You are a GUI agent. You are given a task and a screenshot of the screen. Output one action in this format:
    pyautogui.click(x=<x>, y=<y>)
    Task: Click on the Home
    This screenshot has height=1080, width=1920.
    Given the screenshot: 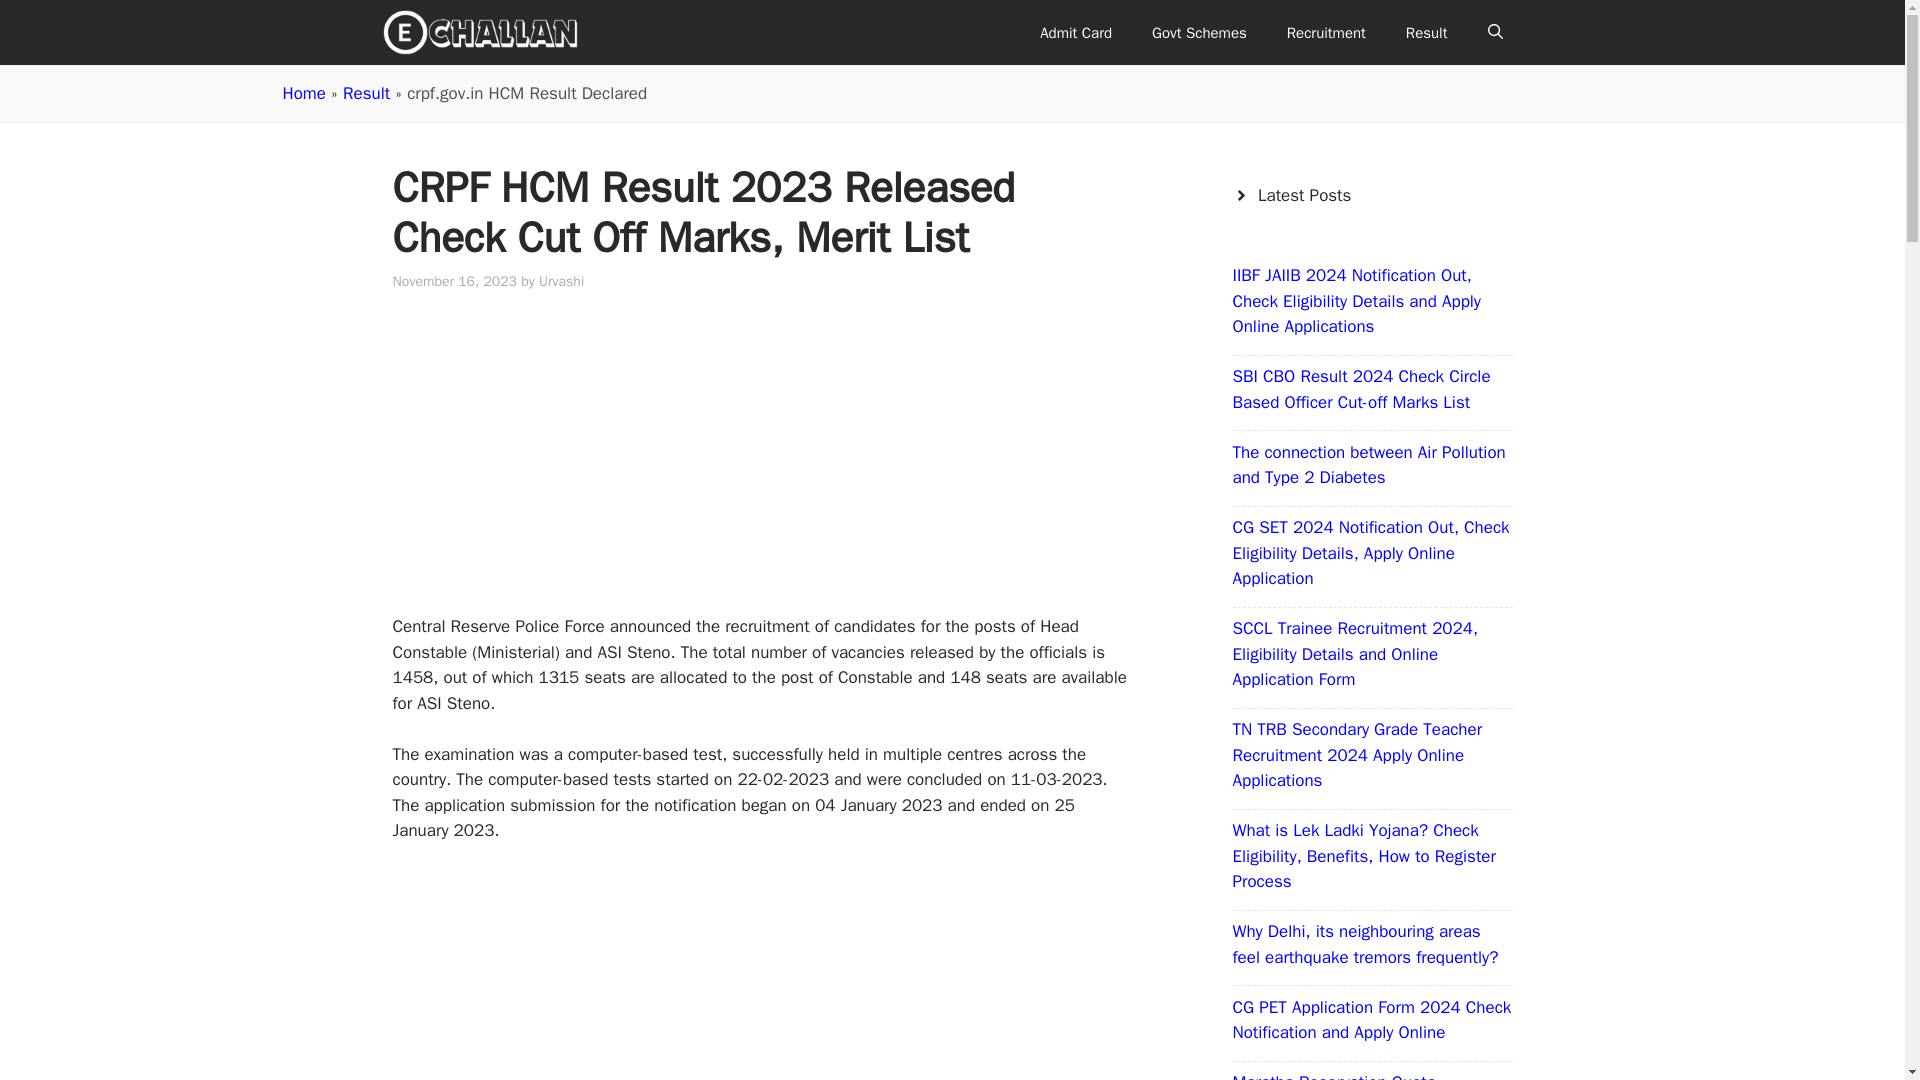 What is the action you would take?
    pyautogui.click(x=303, y=94)
    